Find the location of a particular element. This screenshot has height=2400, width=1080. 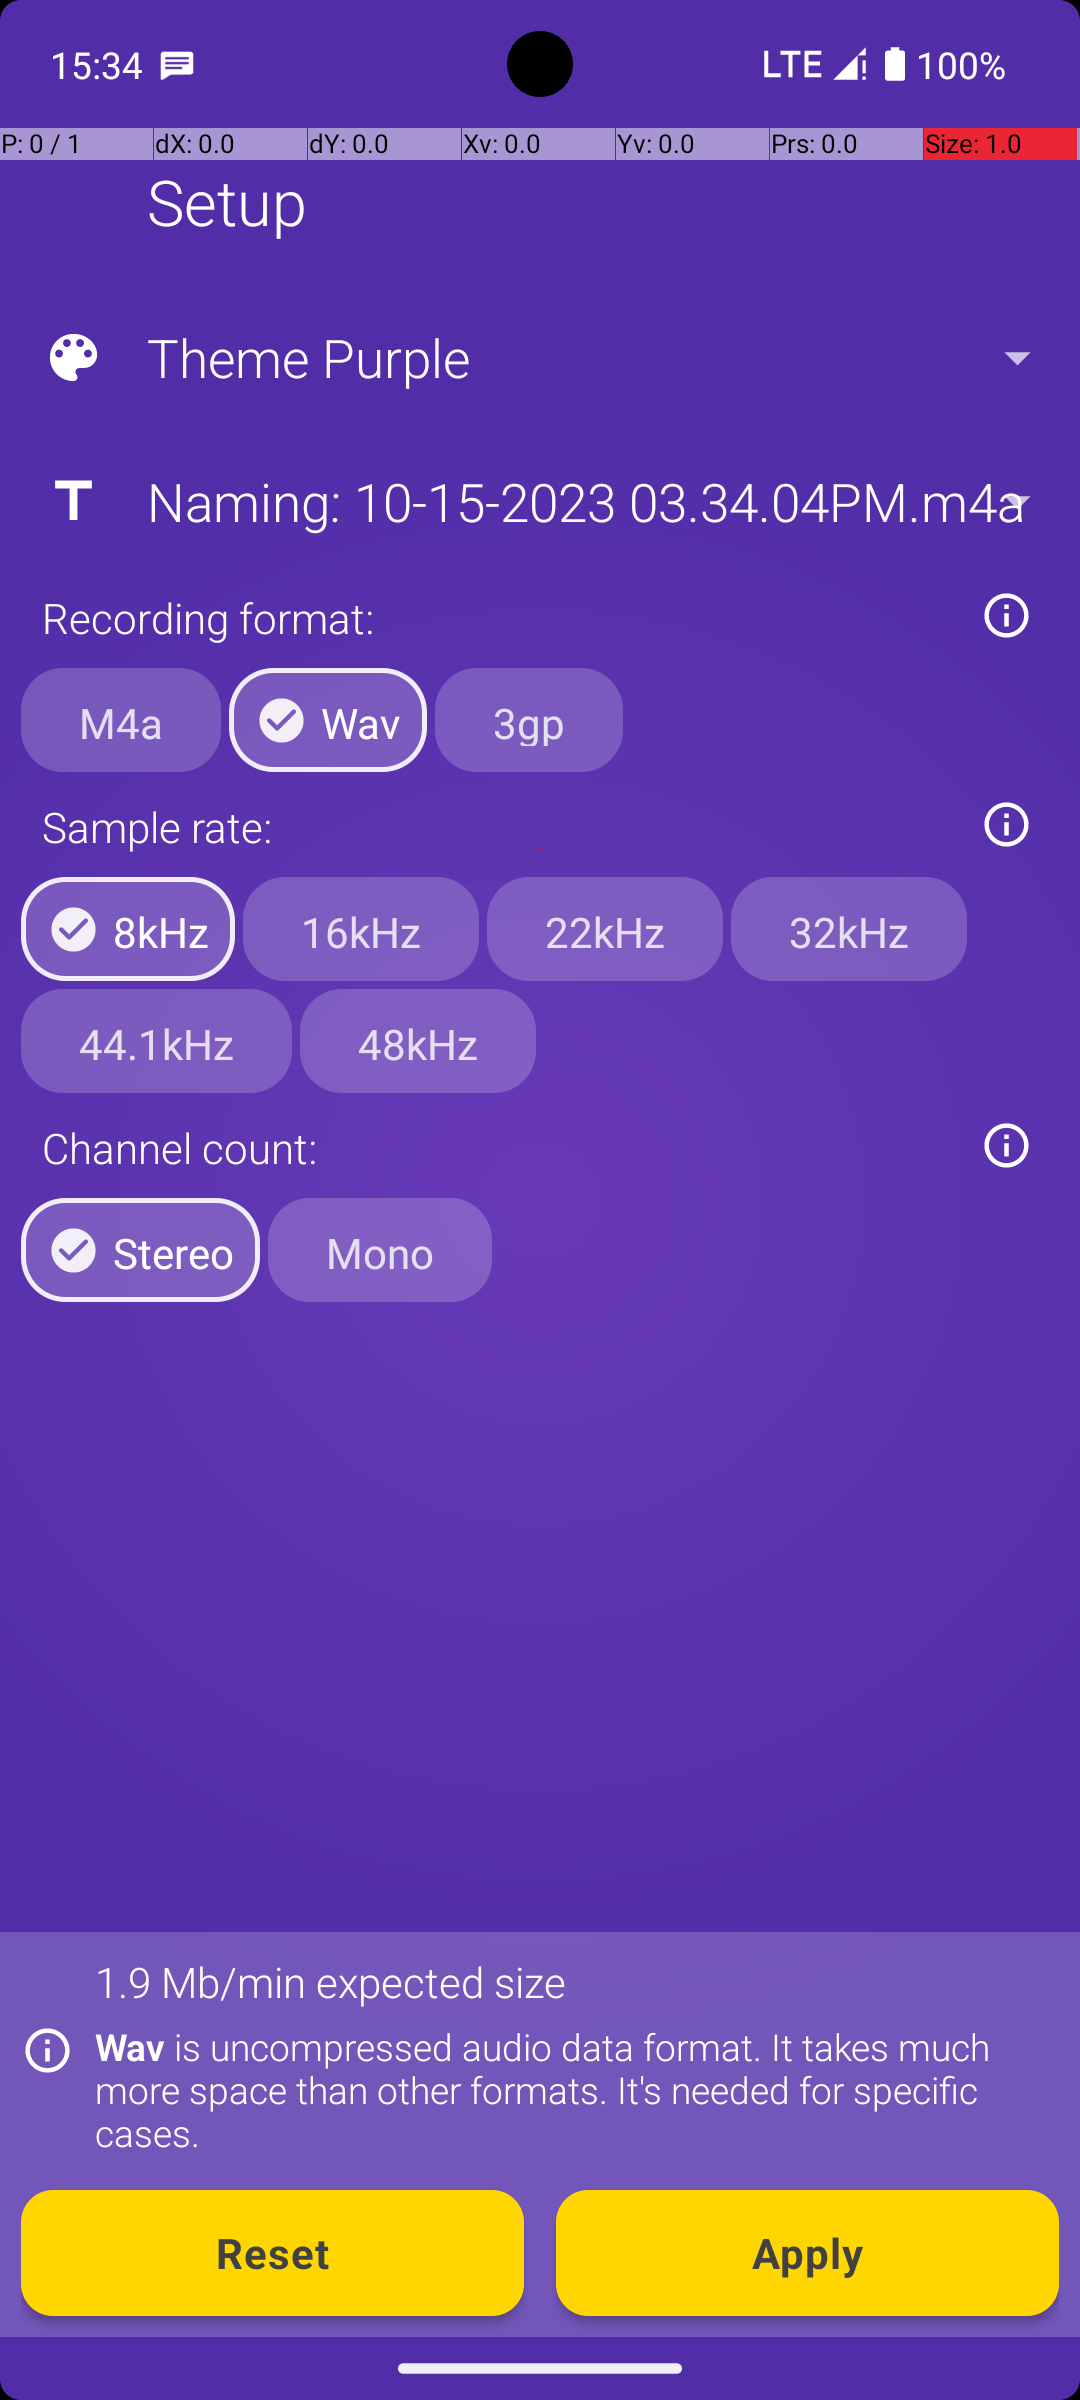

Naming: 10-15-2023 03.34.04PM.m4a is located at coordinates (538, 501).